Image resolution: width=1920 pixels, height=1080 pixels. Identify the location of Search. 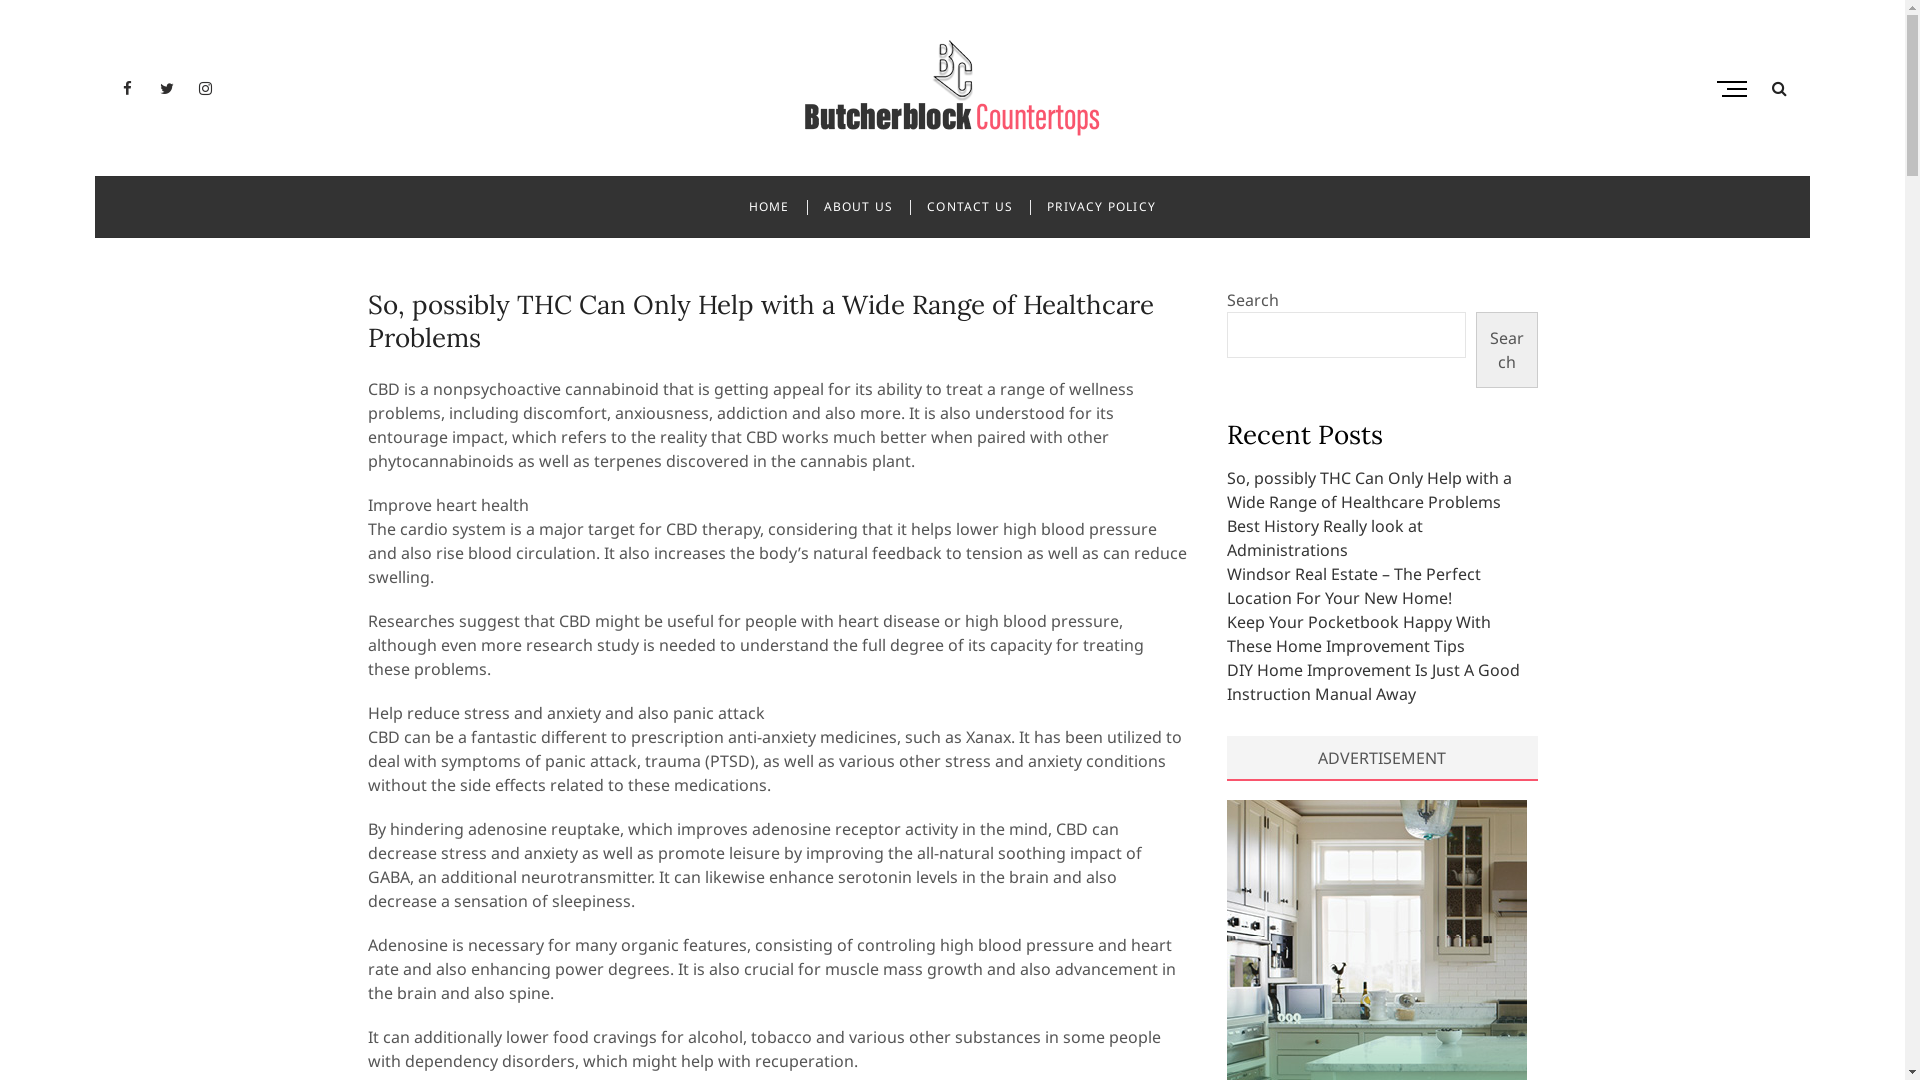
(1506, 350).